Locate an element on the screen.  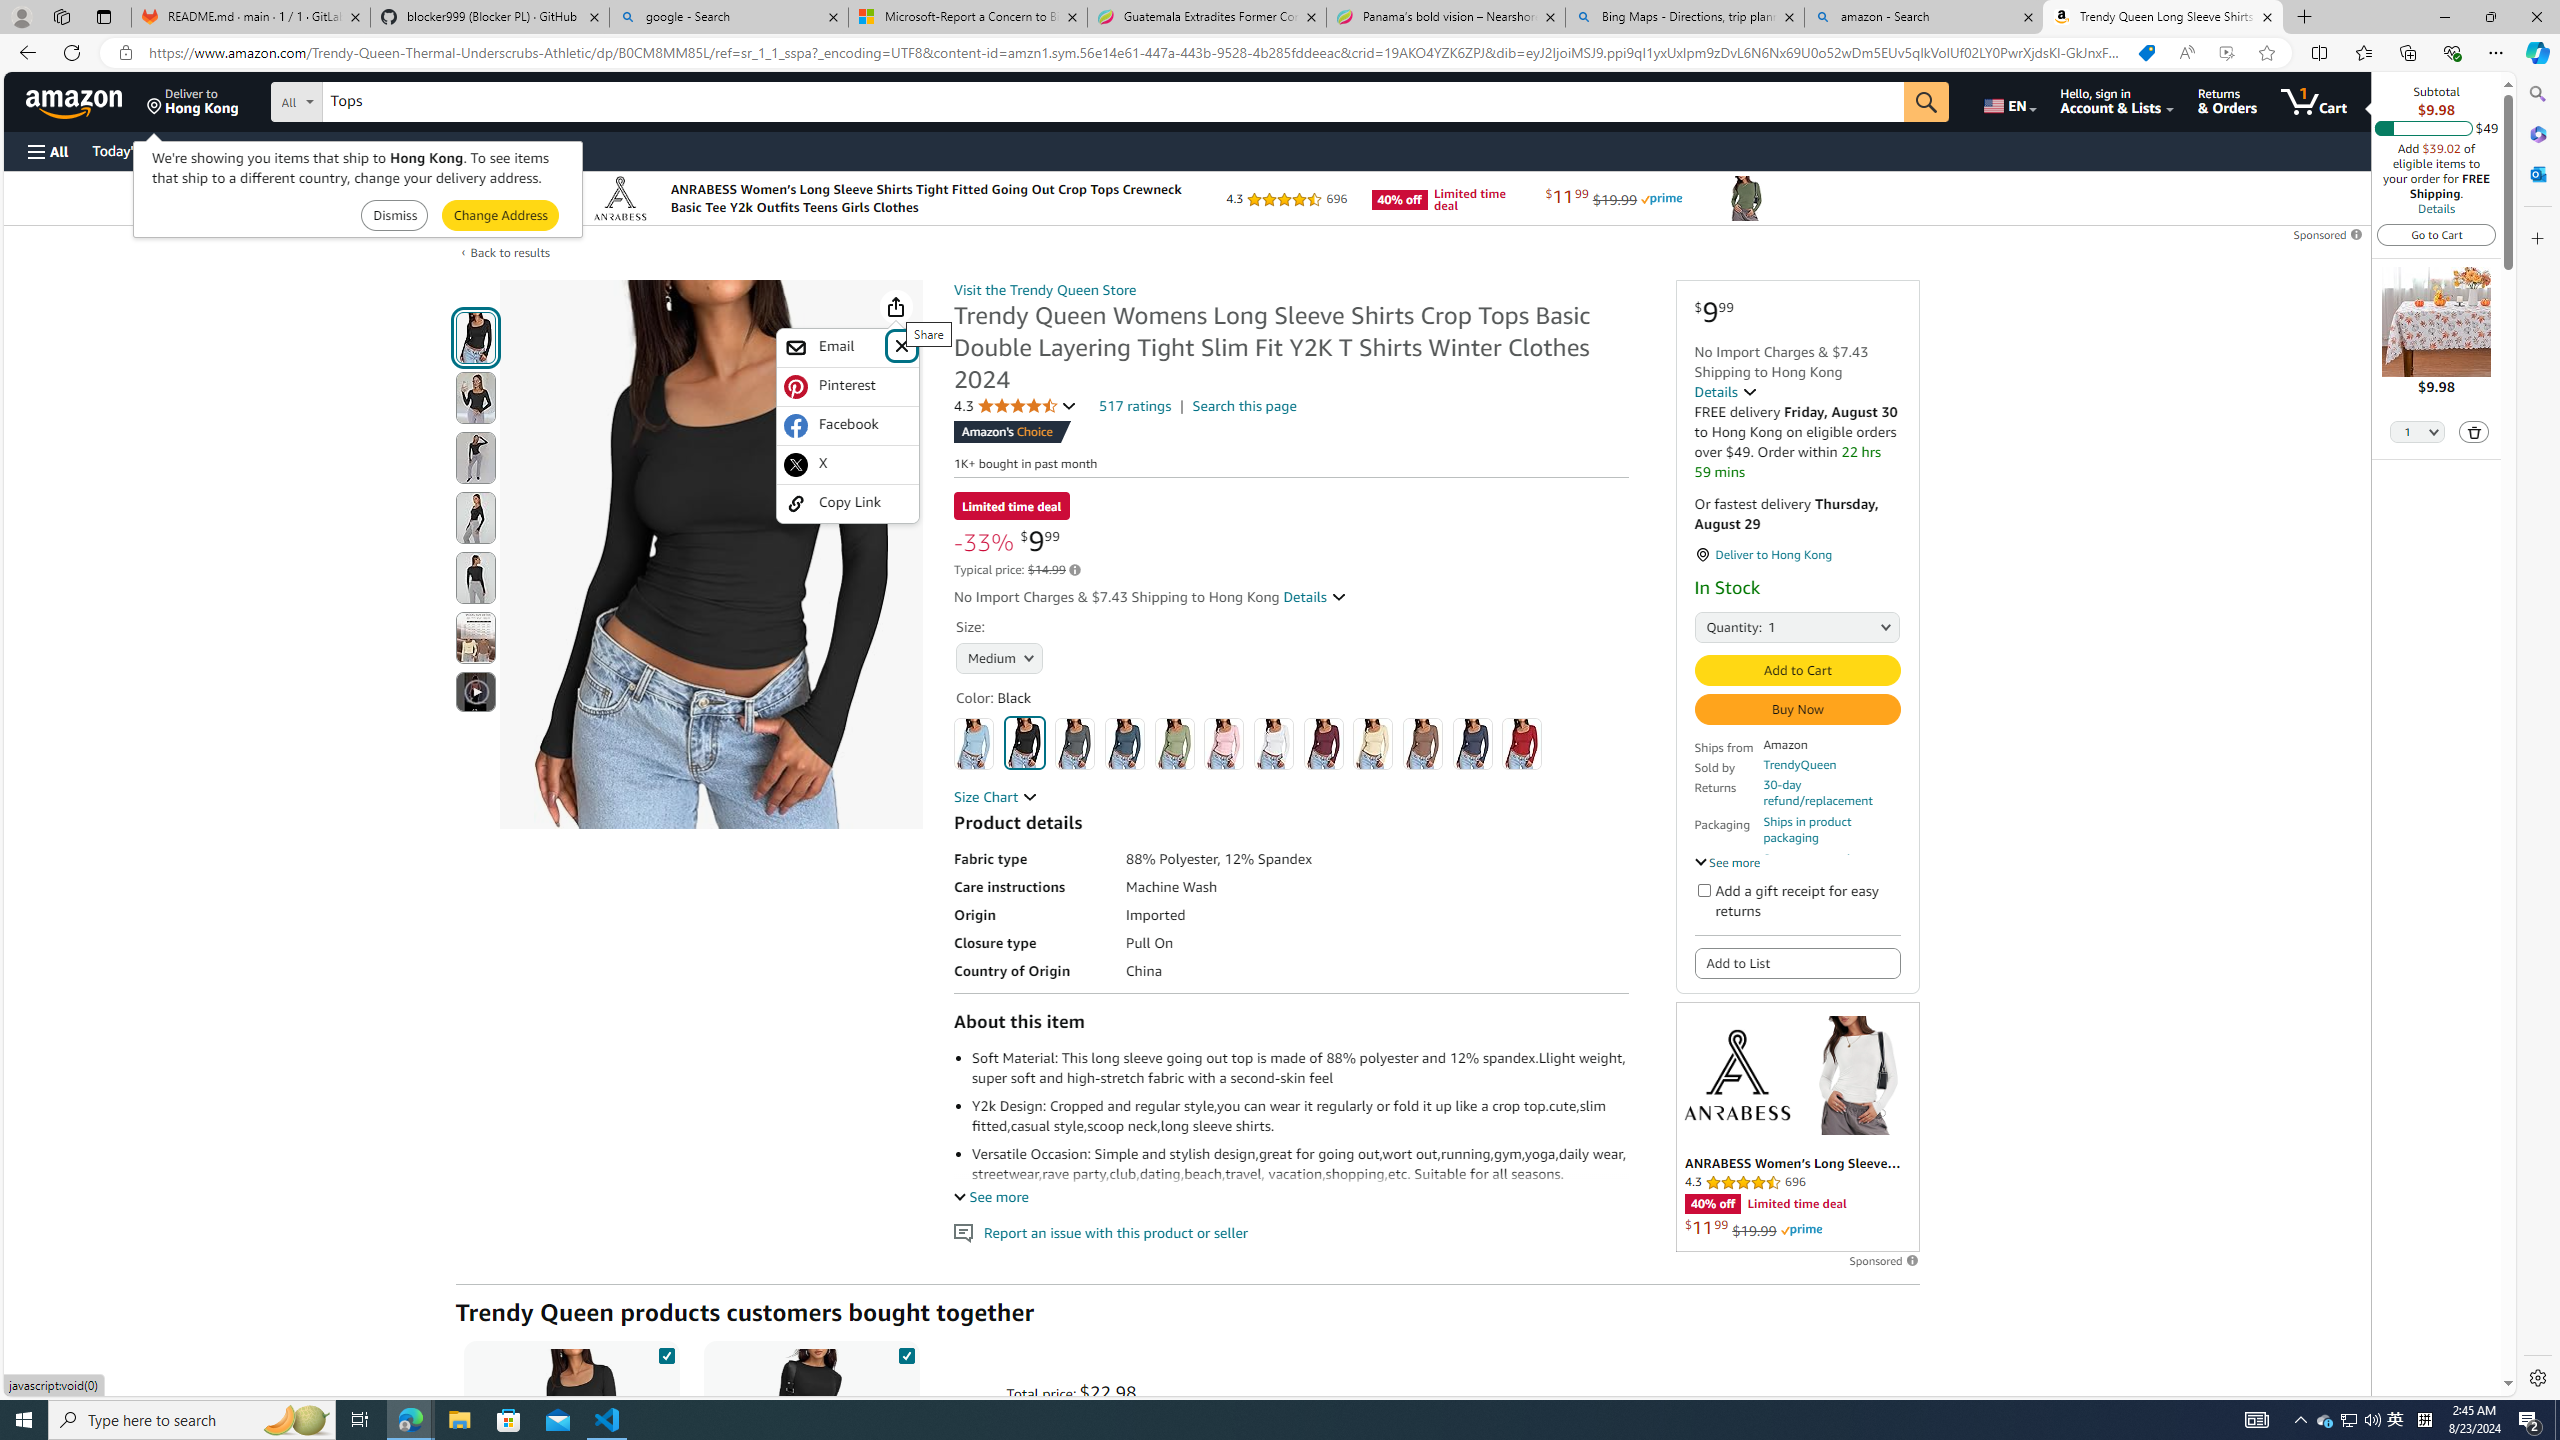
X is located at coordinates (848, 464).